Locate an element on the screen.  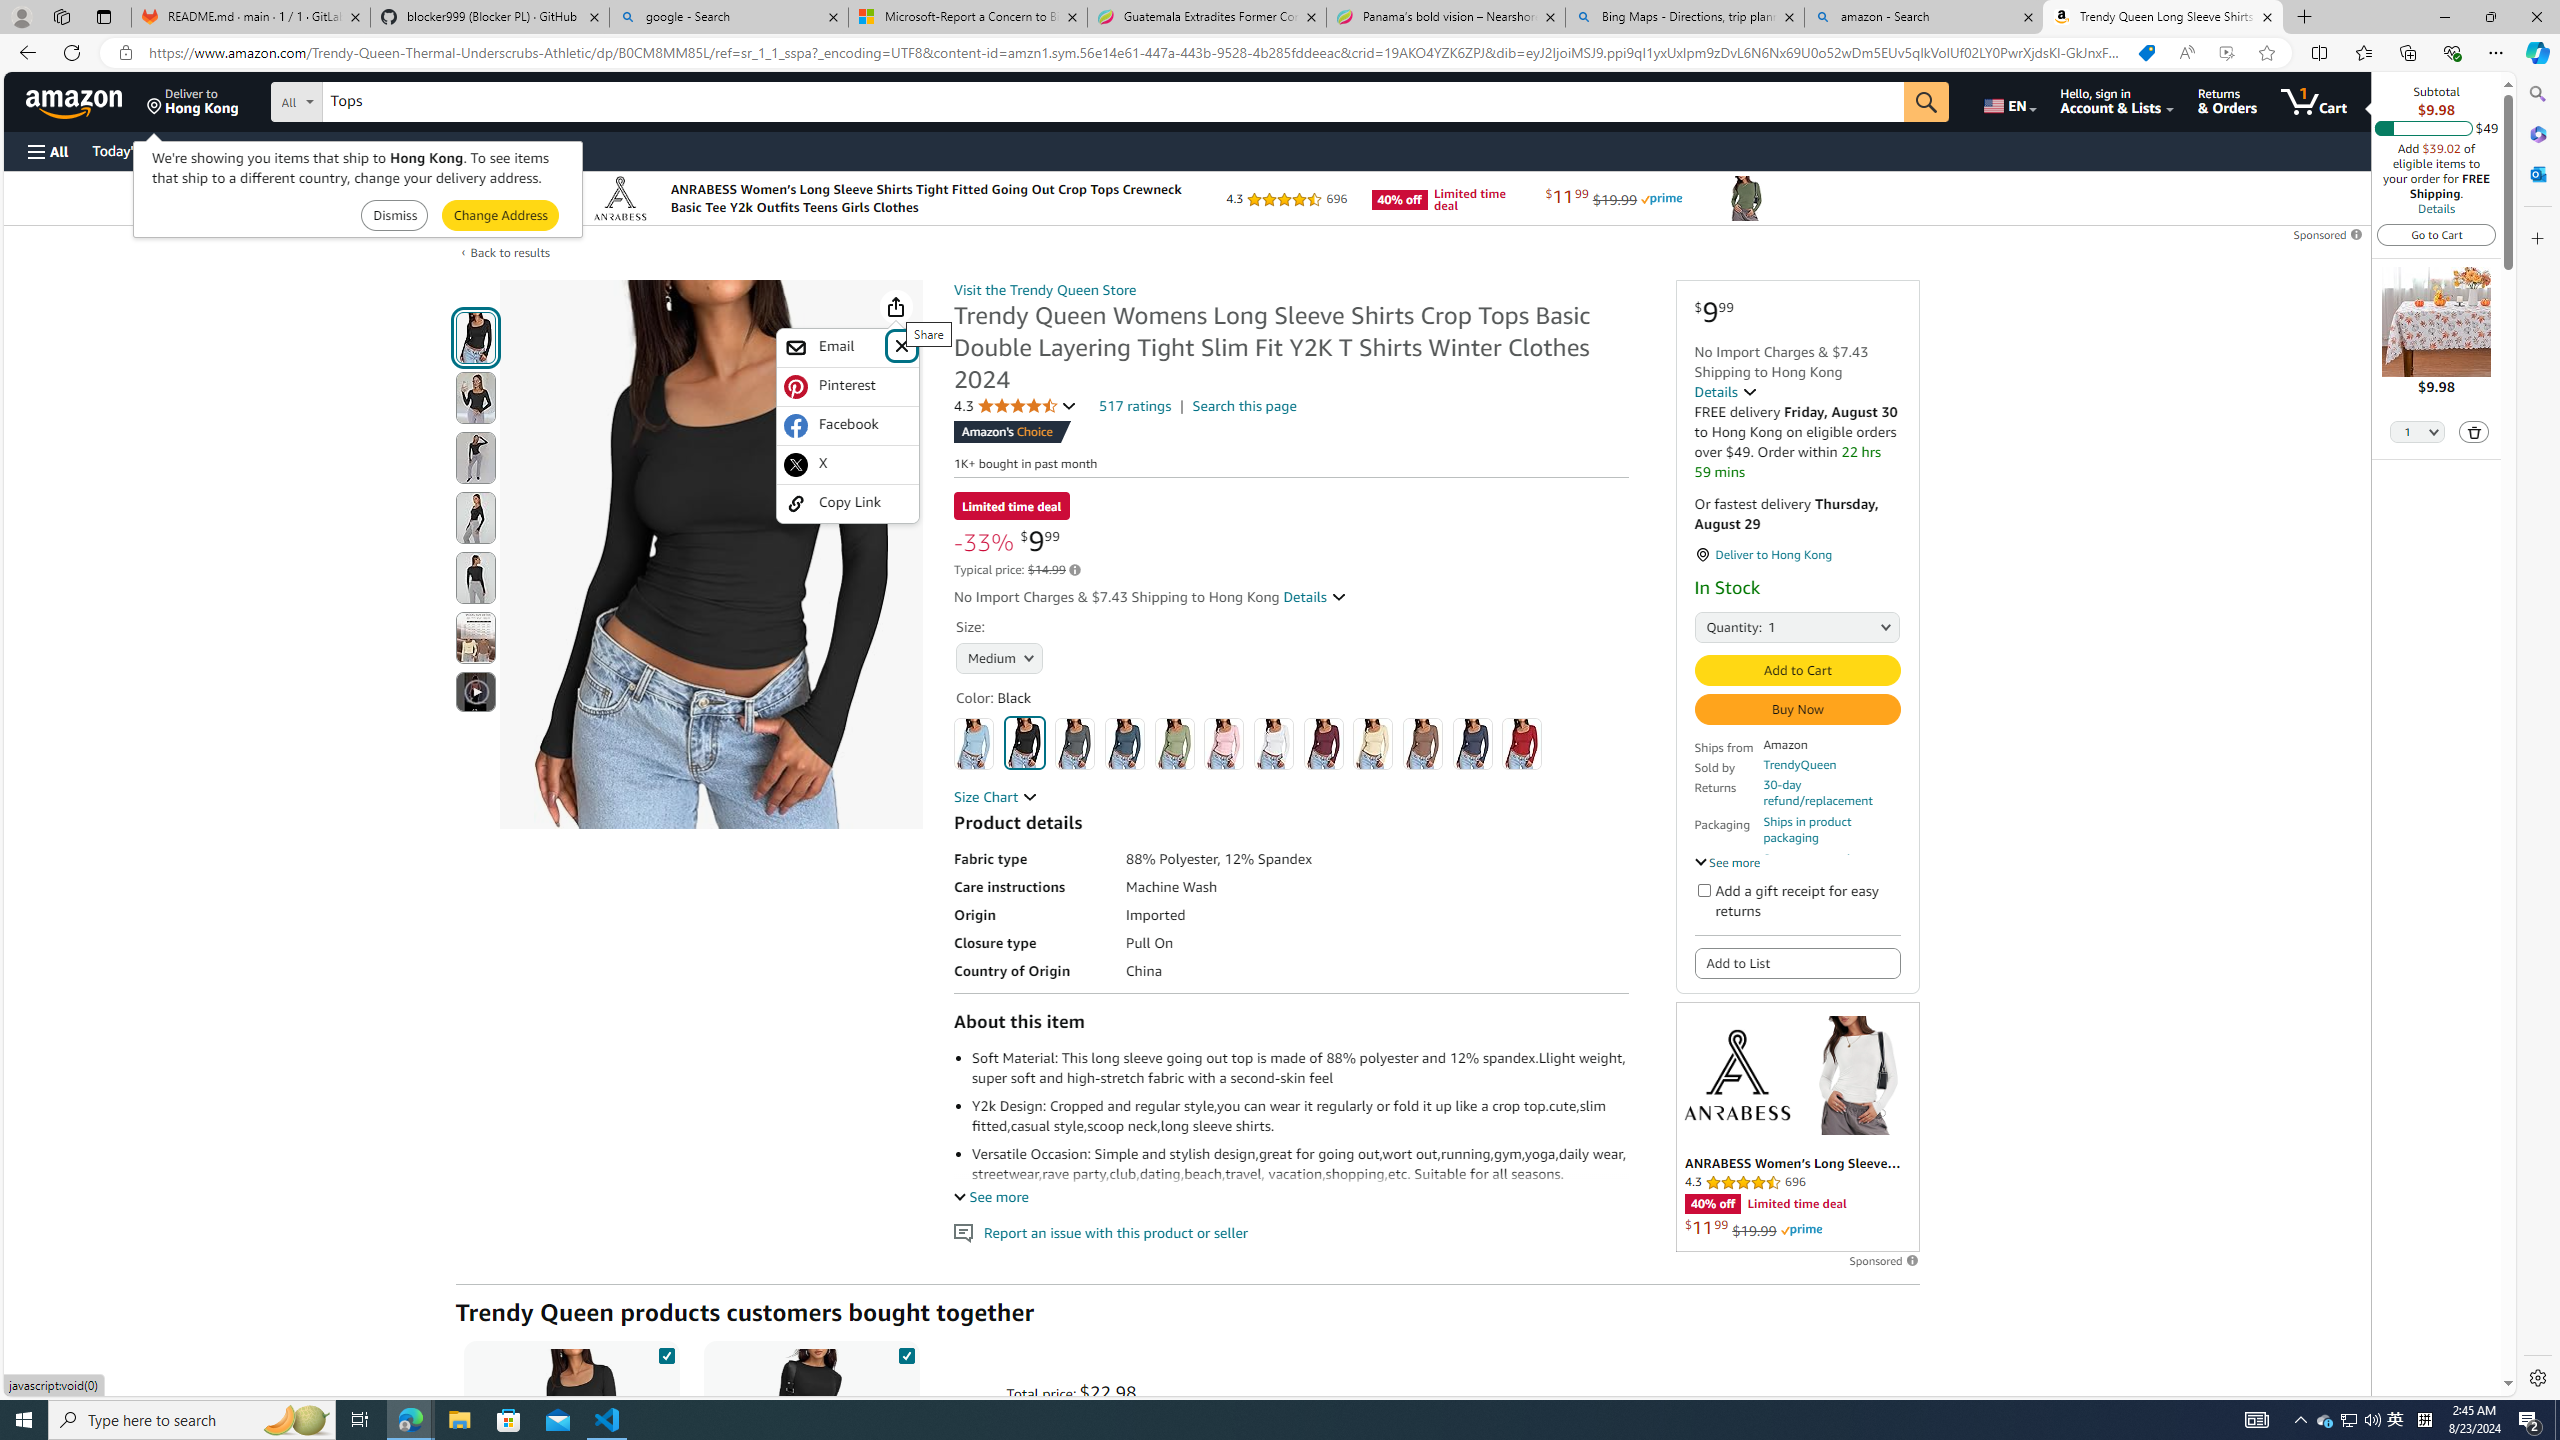
X is located at coordinates (848, 464).